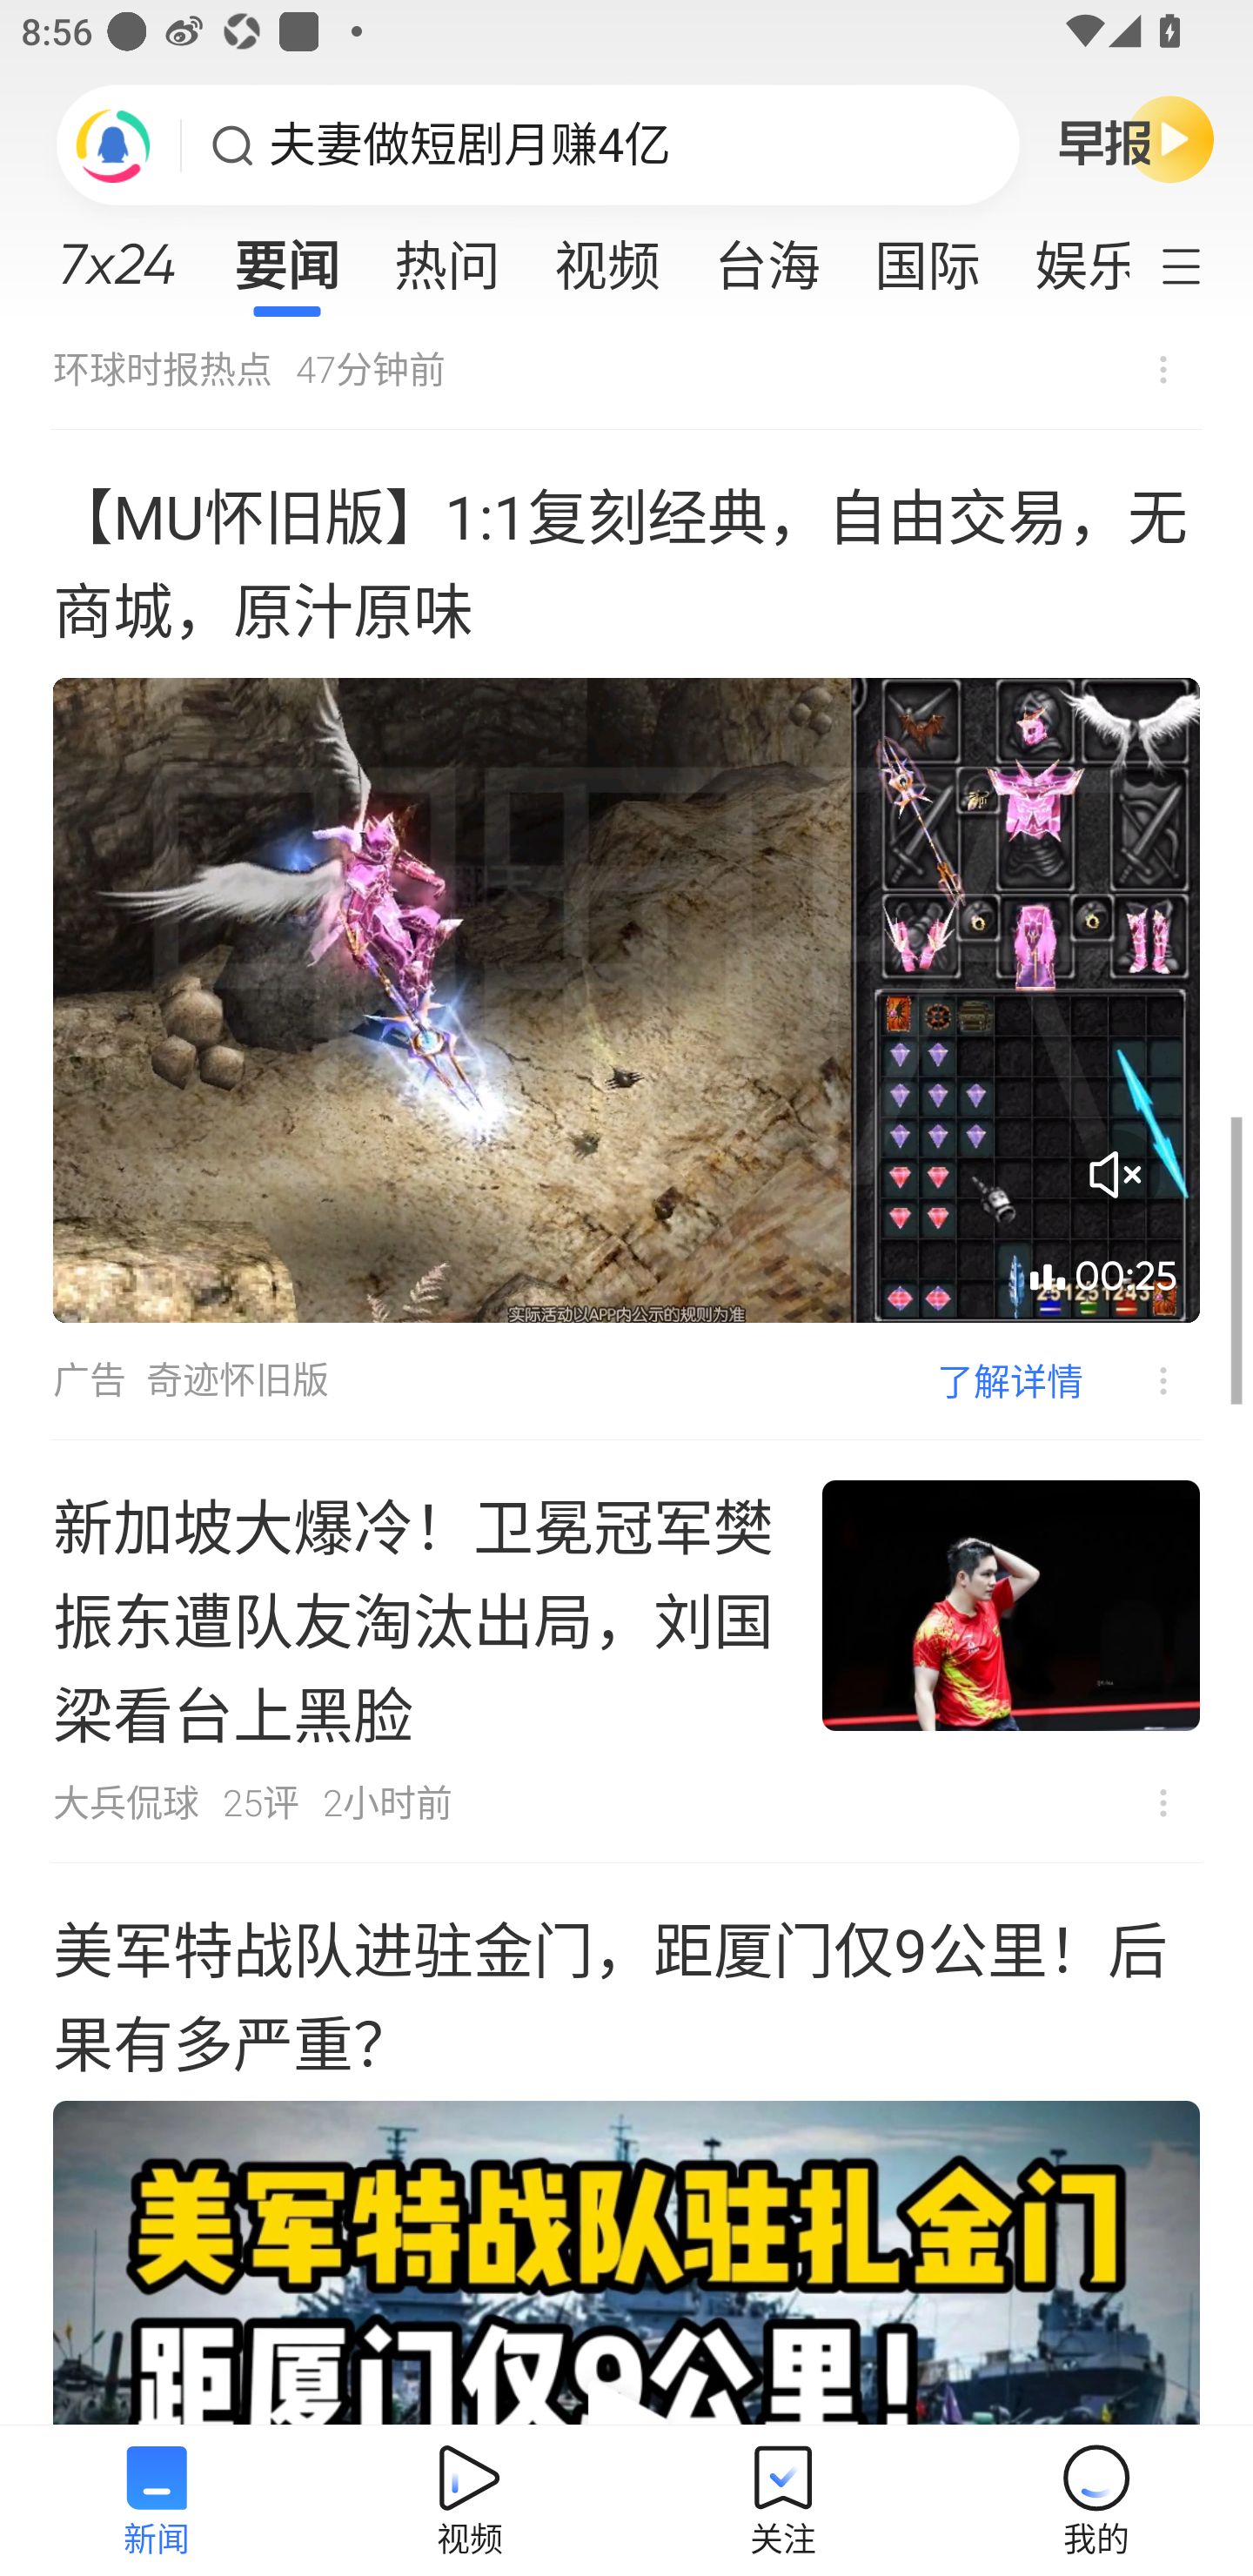 Image resolution: width=1253 pixels, height=2576 pixels. What do you see at coordinates (447, 256) in the screenshot?
I see `热问` at bounding box center [447, 256].